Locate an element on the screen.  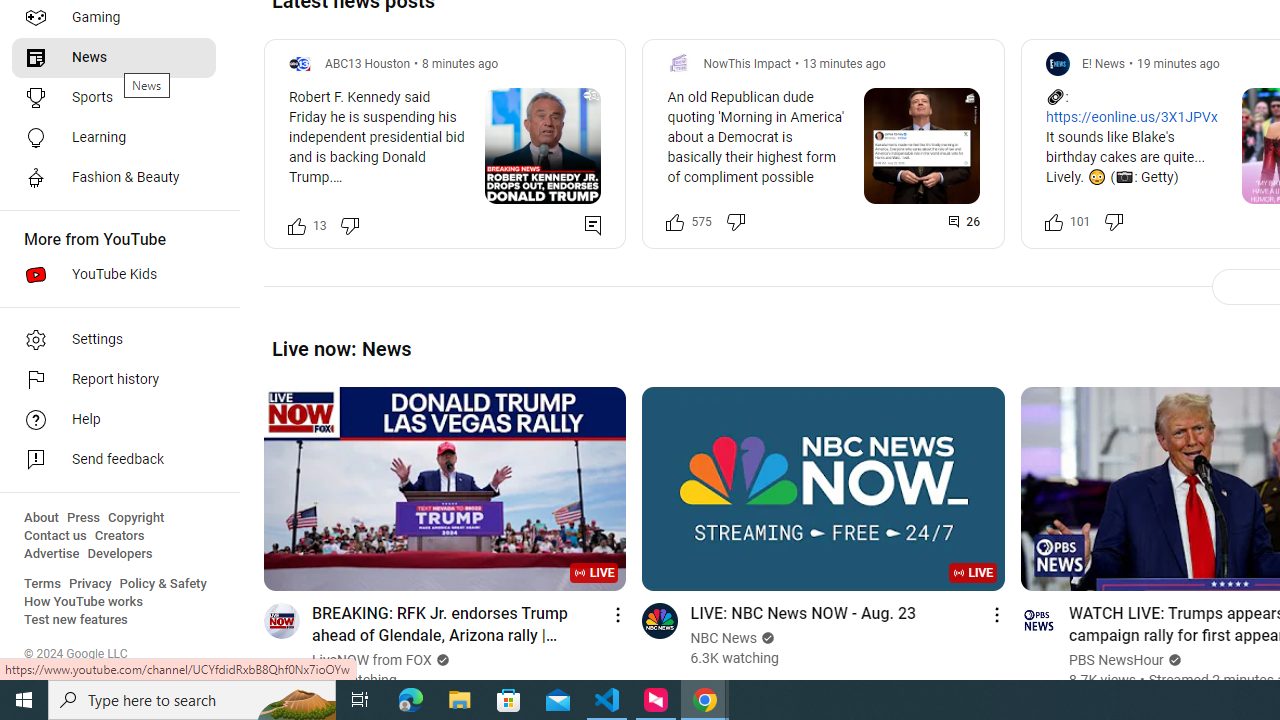
Go to channel is located at coordinates (1038, 620).